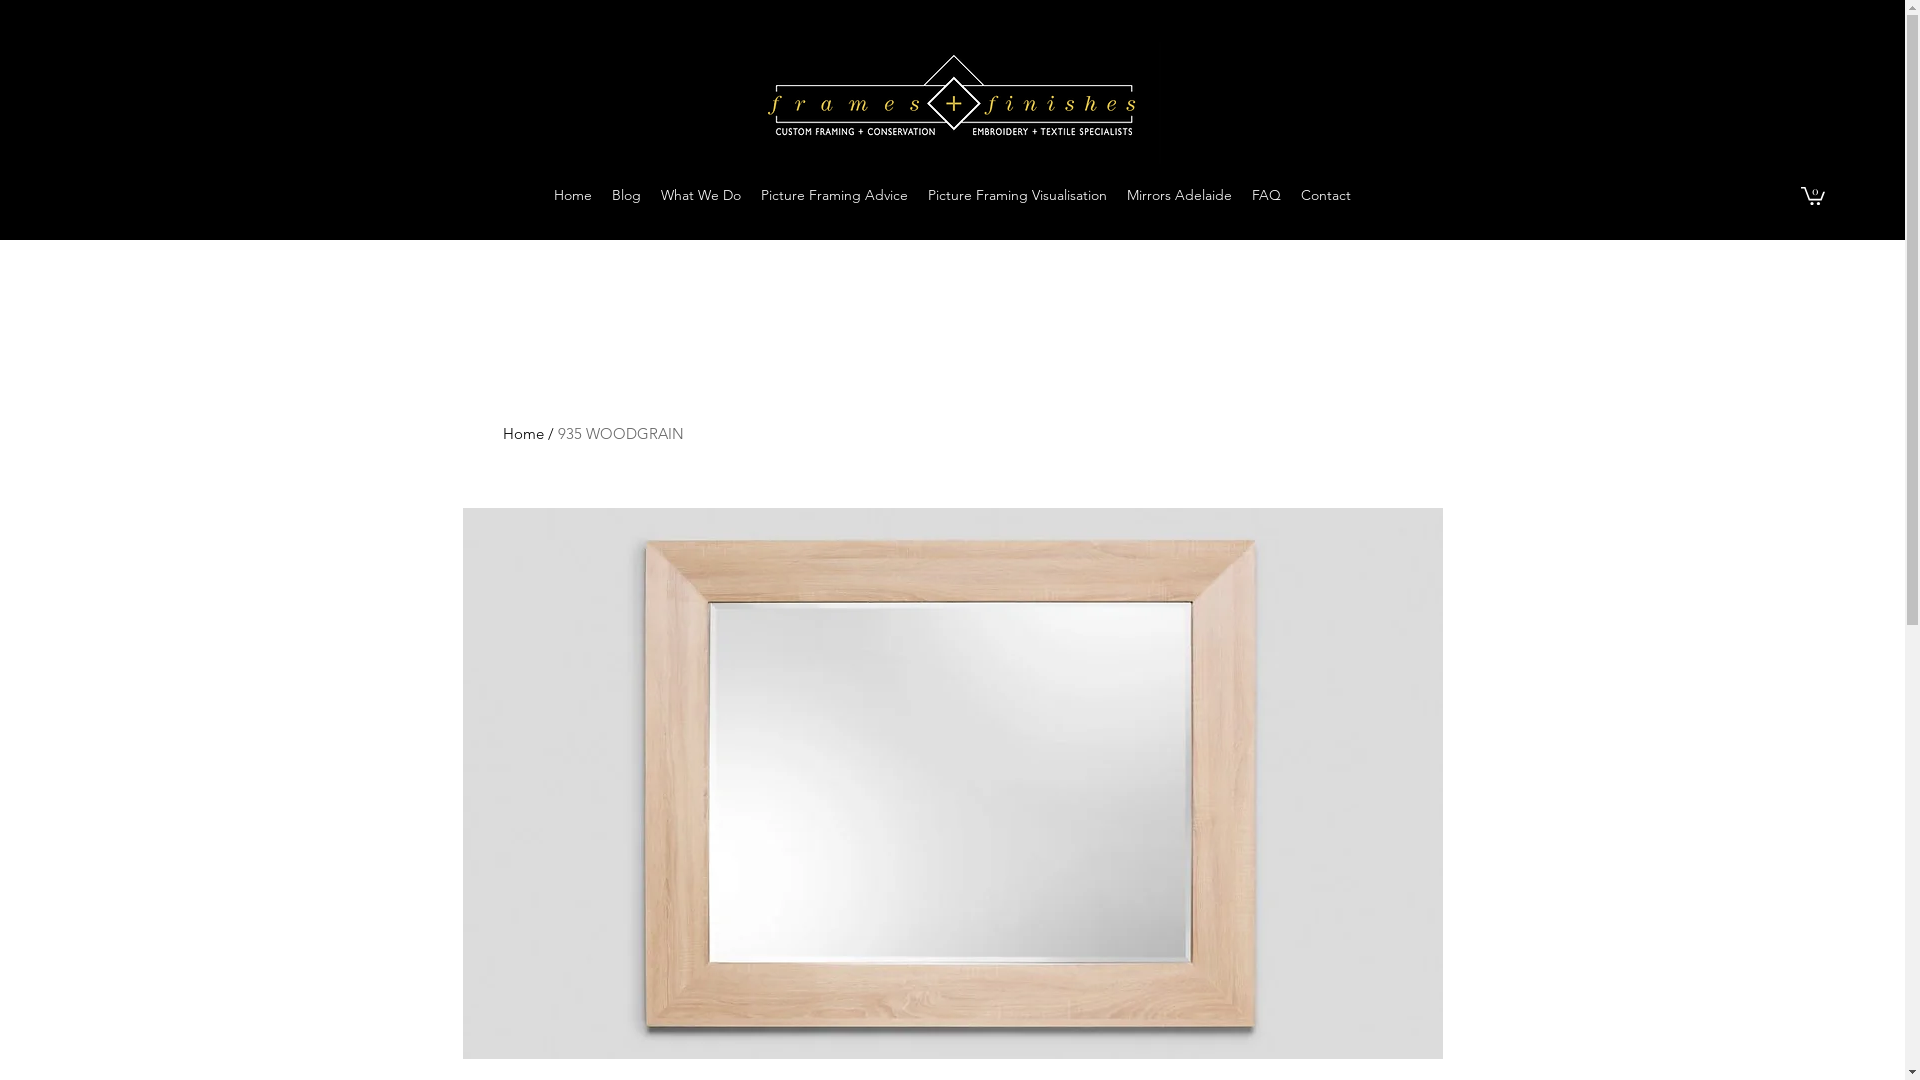 This screenshot has height=1080, width=1920. What do you see at coordinates (1813, 195) in the screenshot?
I see `0` at bounding box center [1813, 195].